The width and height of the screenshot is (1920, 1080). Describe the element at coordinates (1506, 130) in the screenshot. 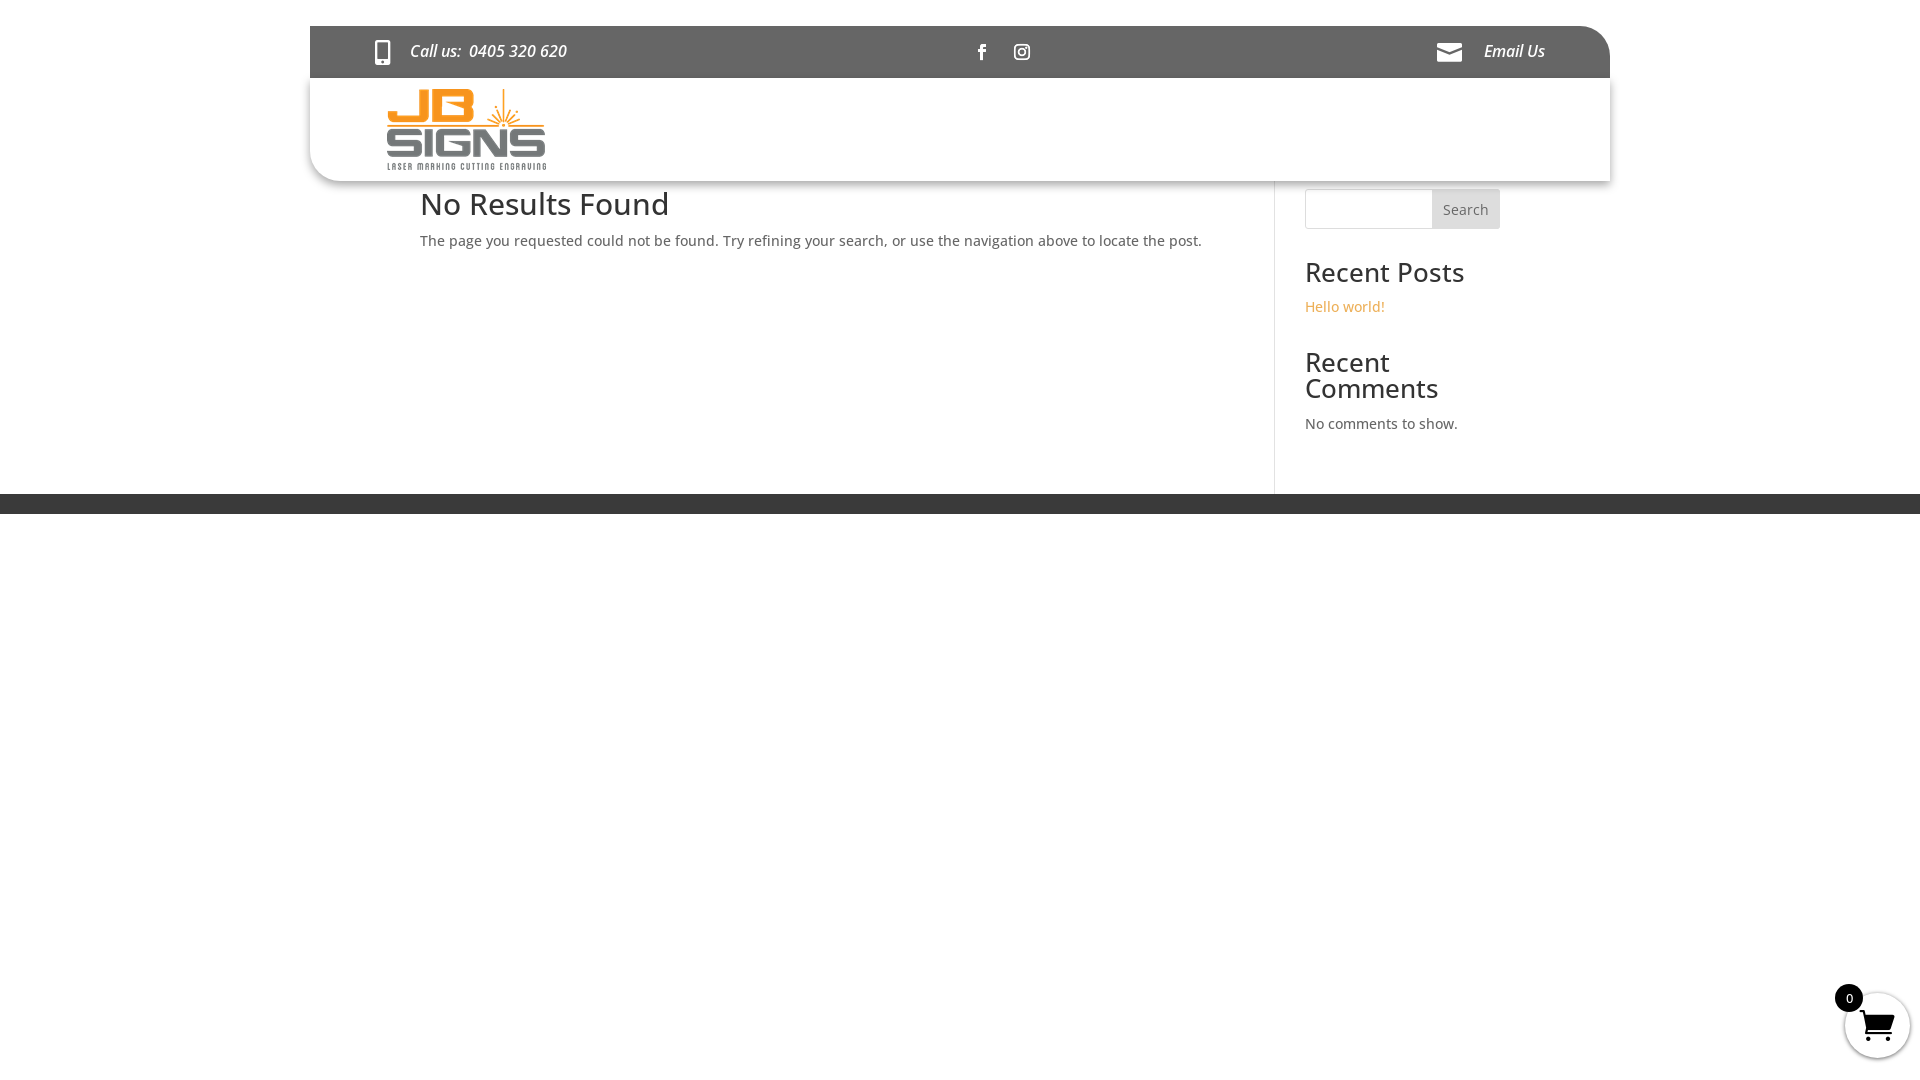

I see `HOME` at that location.